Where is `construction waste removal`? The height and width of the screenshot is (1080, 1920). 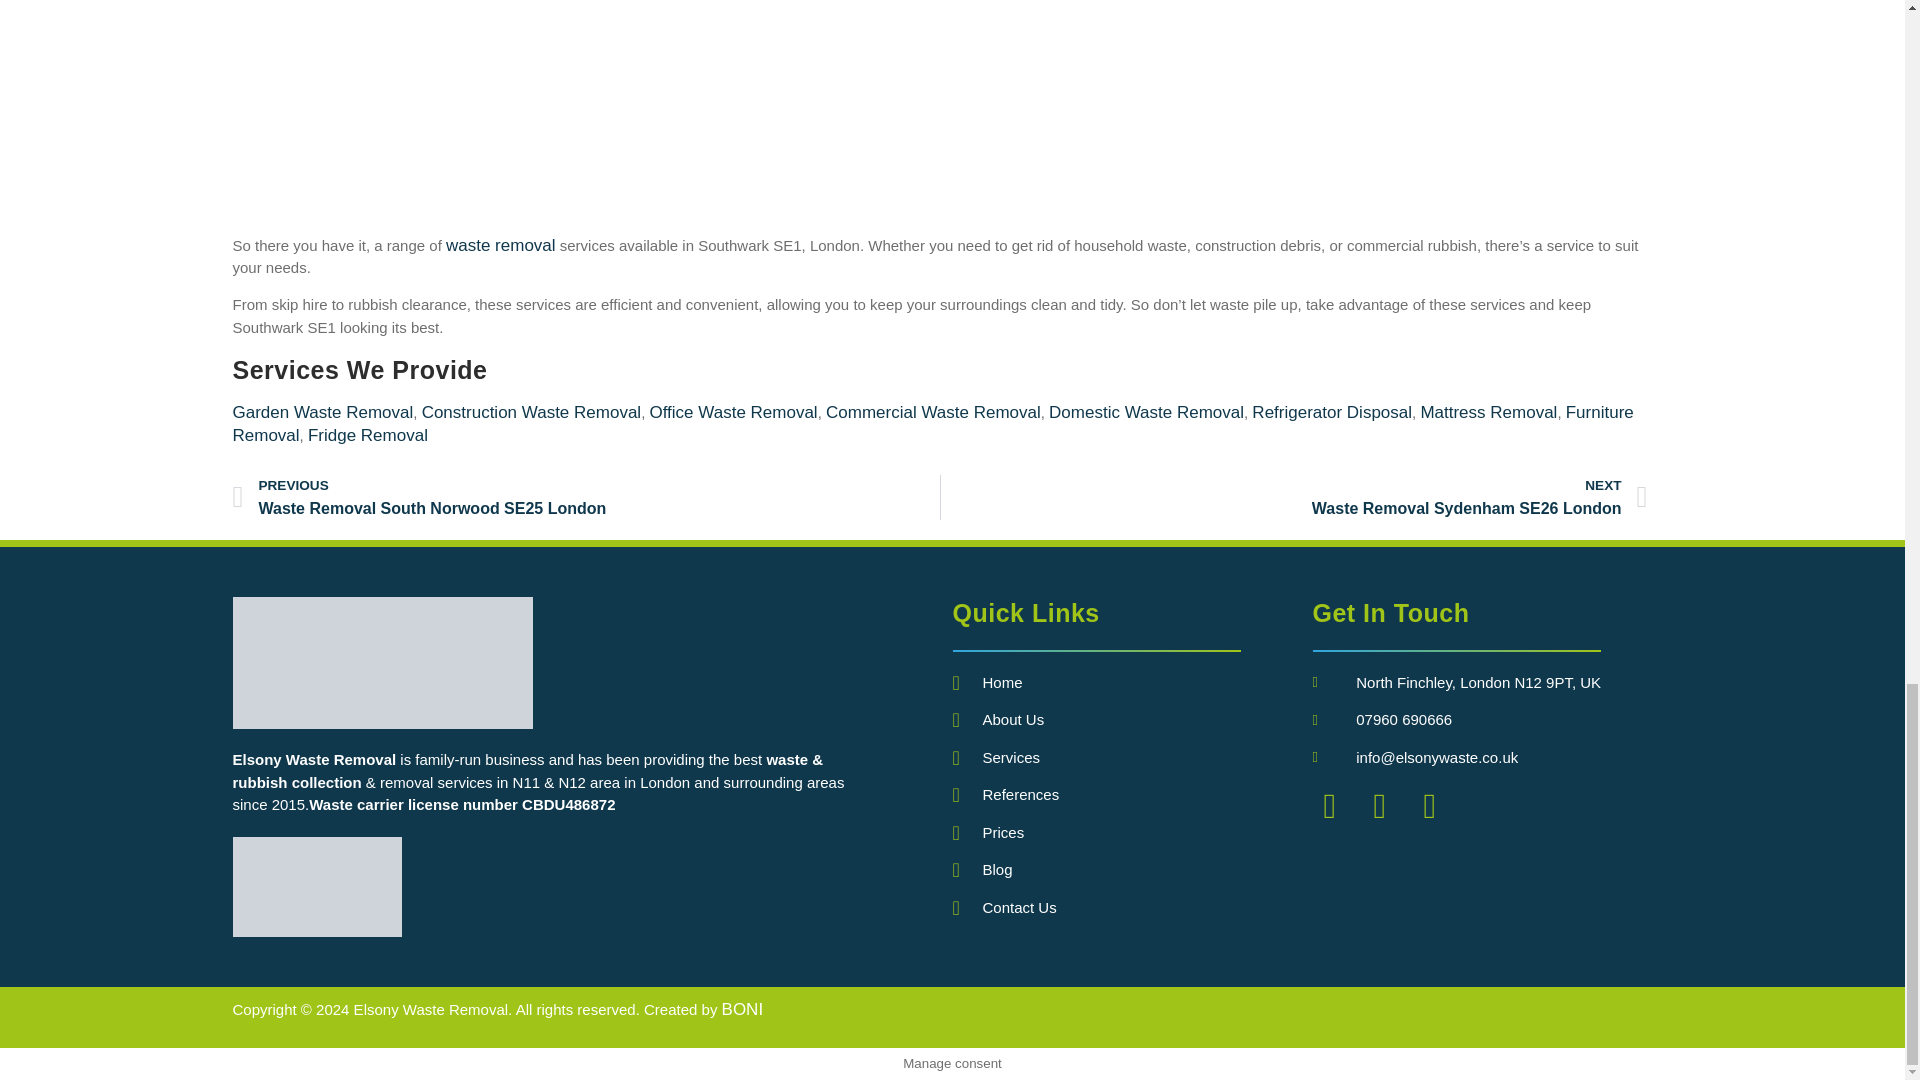
construction waste removal is located at coordinates (532, 412).